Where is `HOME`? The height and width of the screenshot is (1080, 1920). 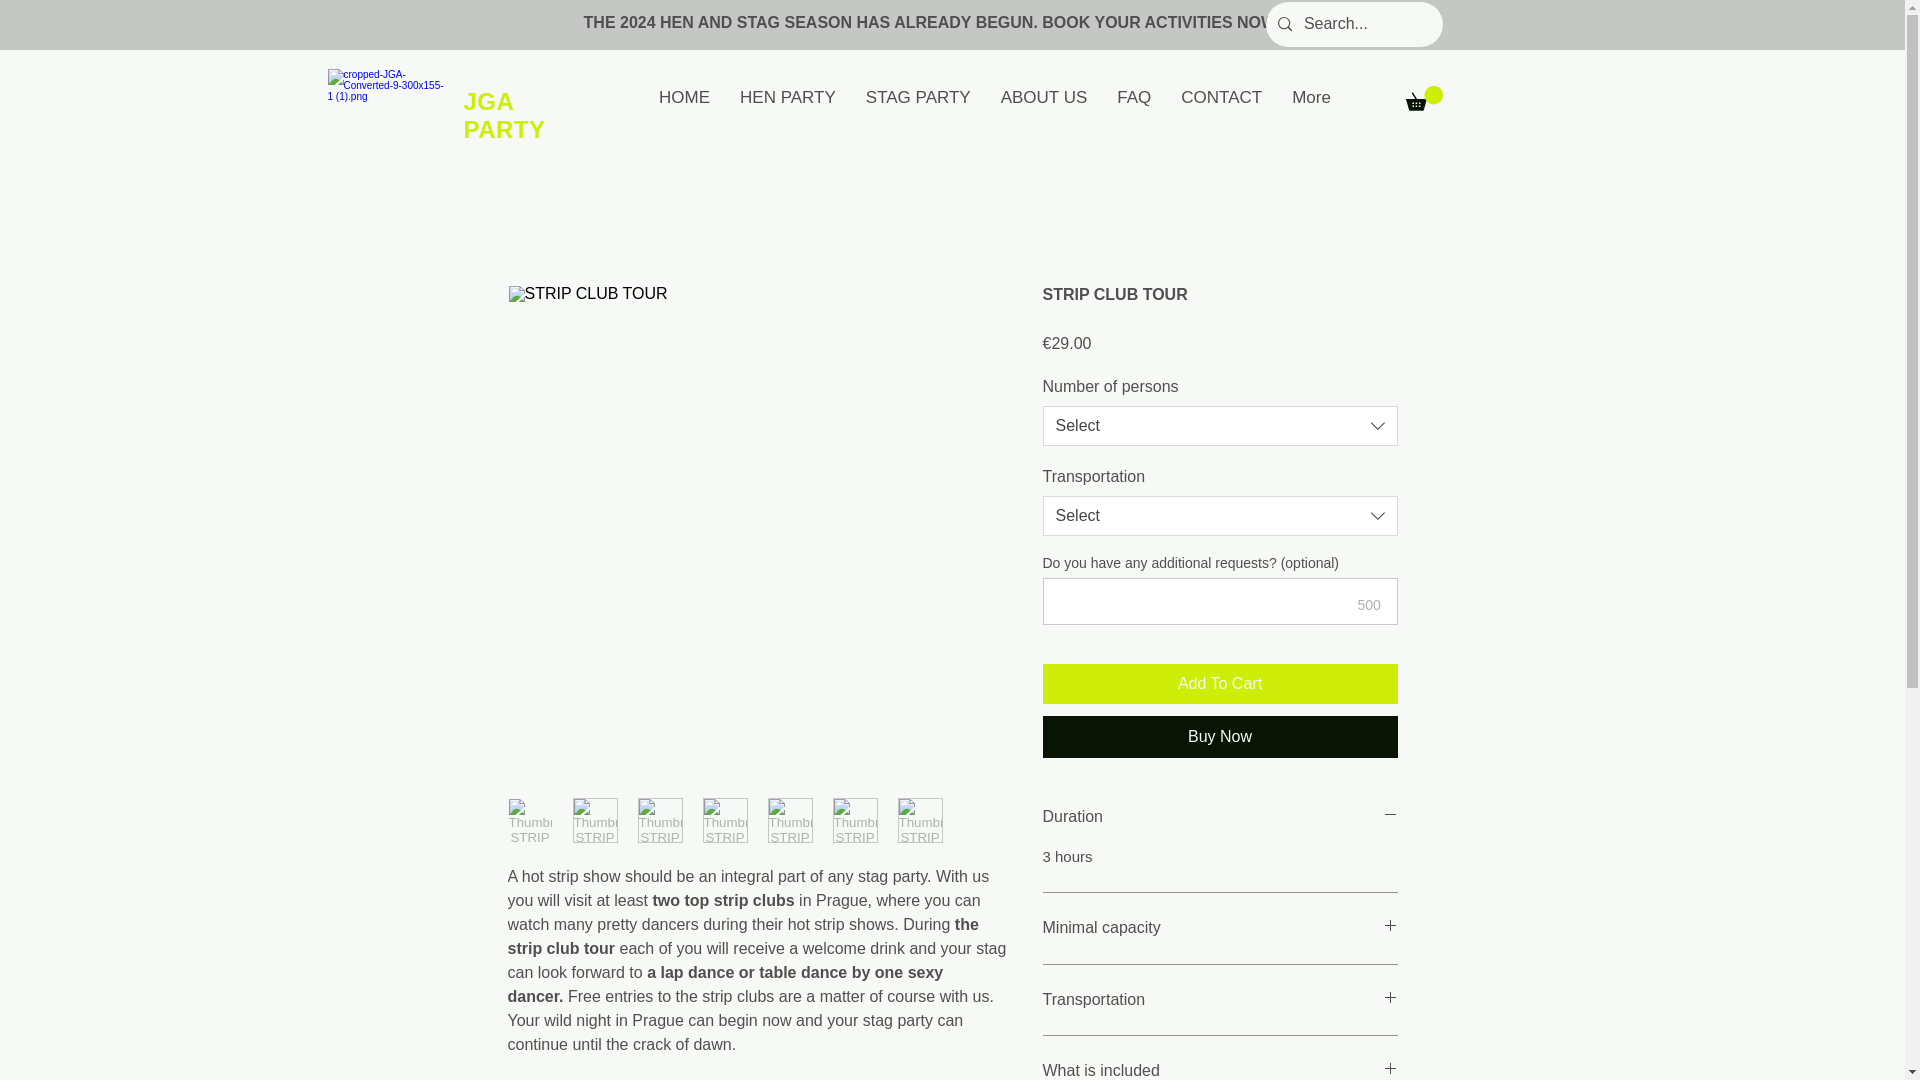 HOME is located at coordinates (684, 100).